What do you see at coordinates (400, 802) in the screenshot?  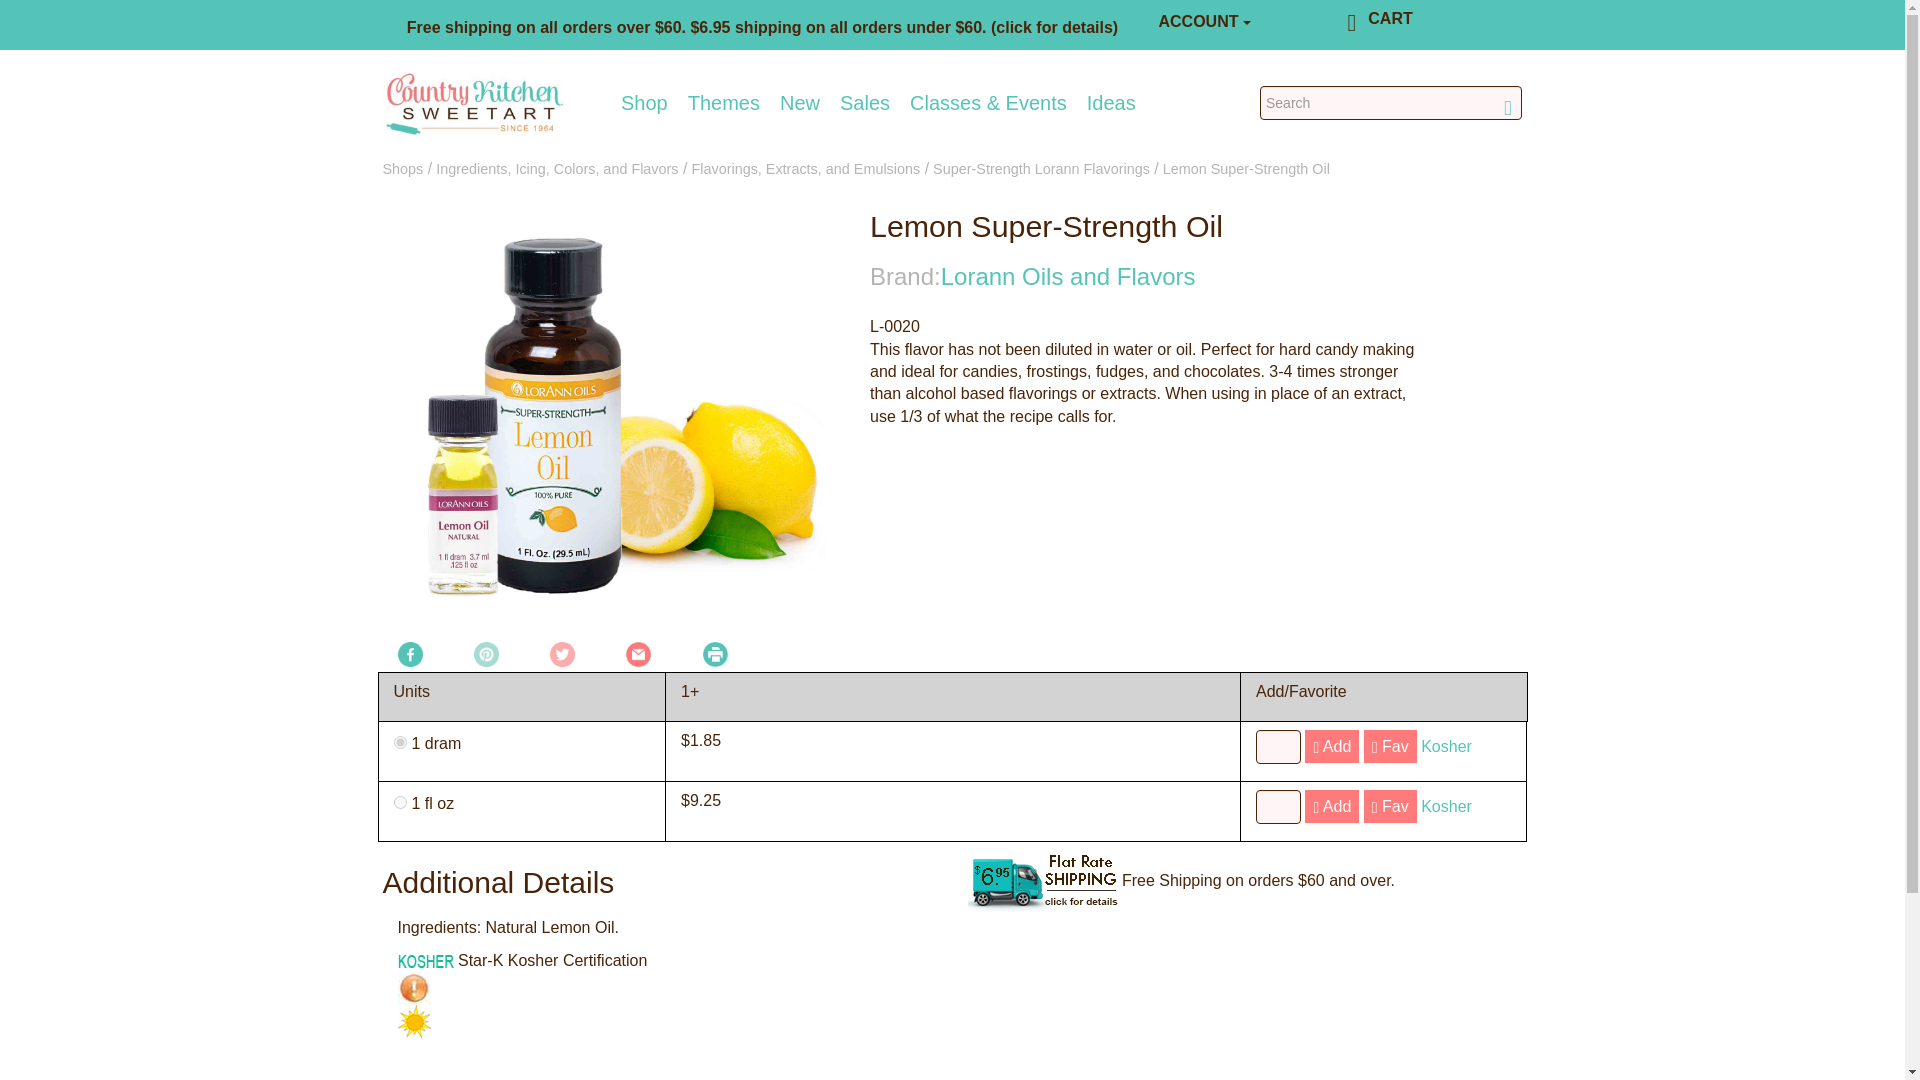 I see `L-0020` at bounding box center [400, 802].